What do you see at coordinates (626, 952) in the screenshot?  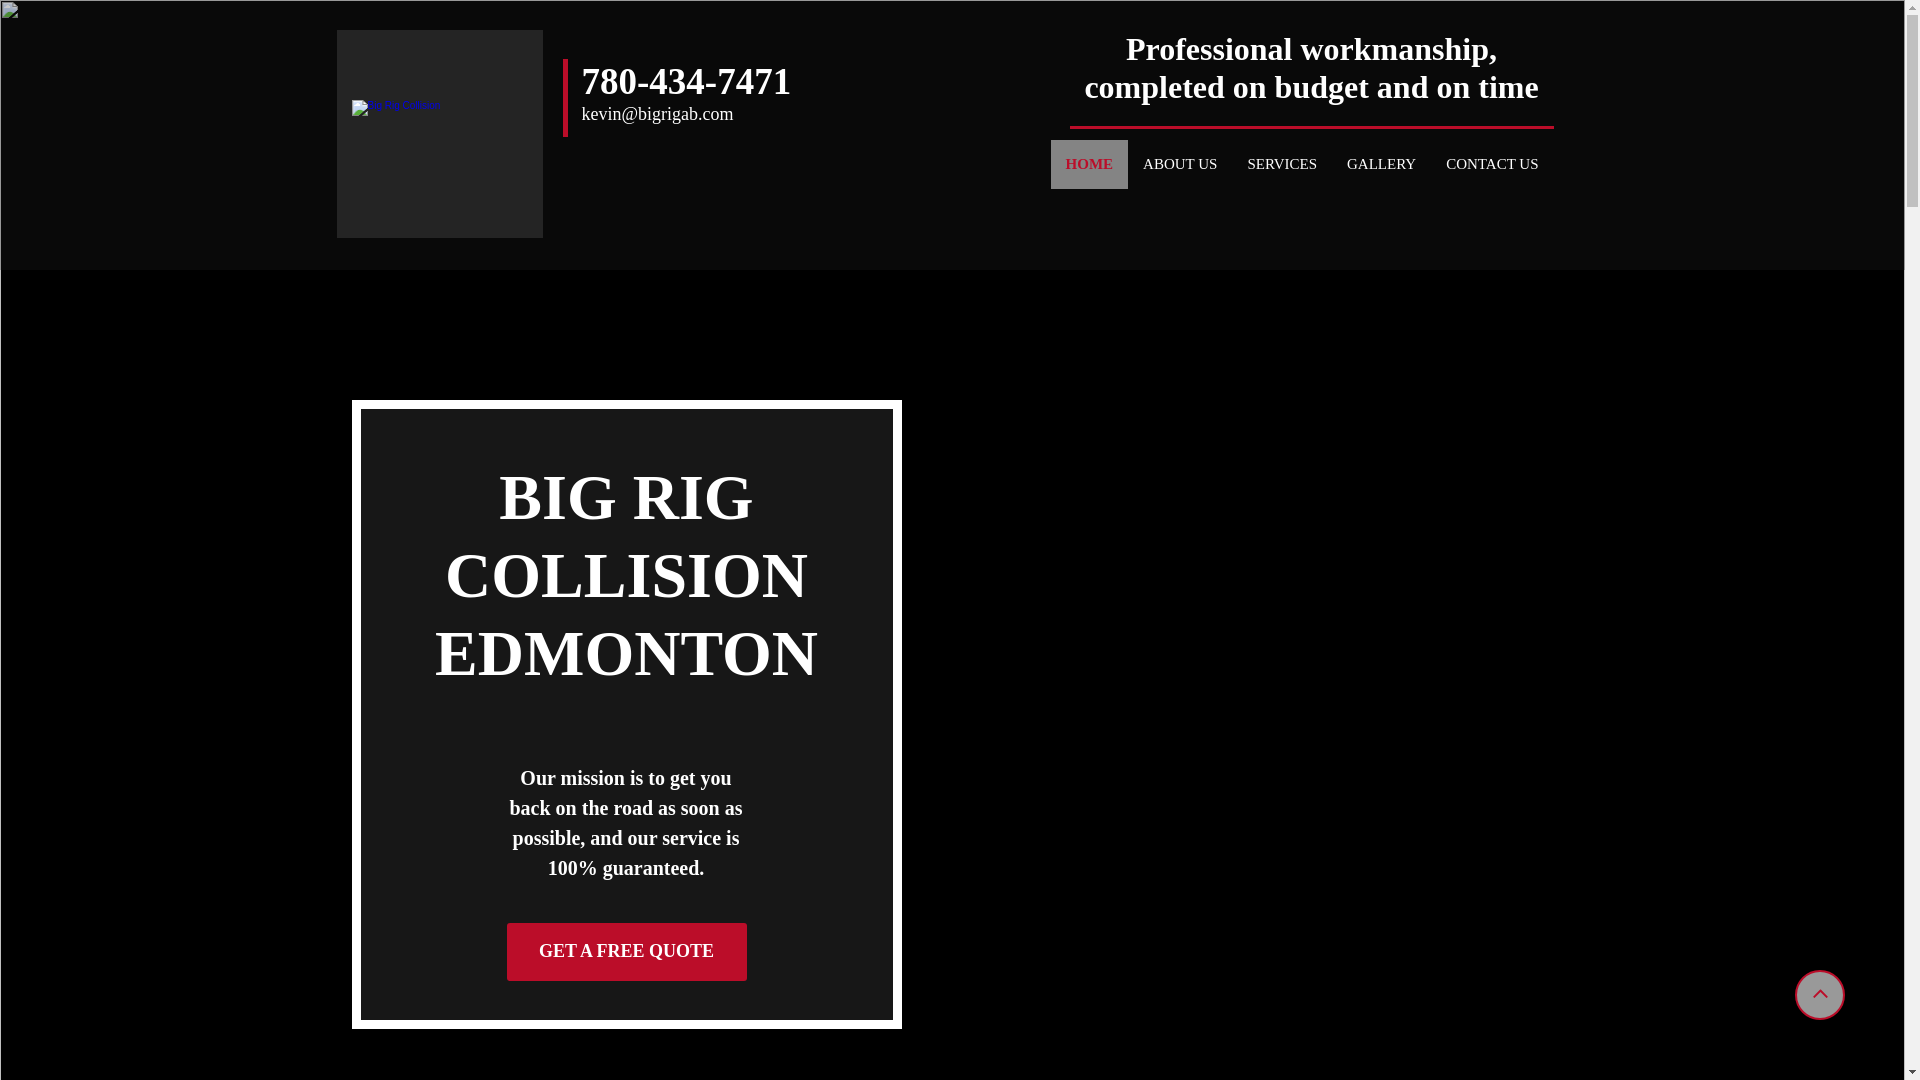 I see `GET A FREE QUOTE` at bounding box center [626, 952].